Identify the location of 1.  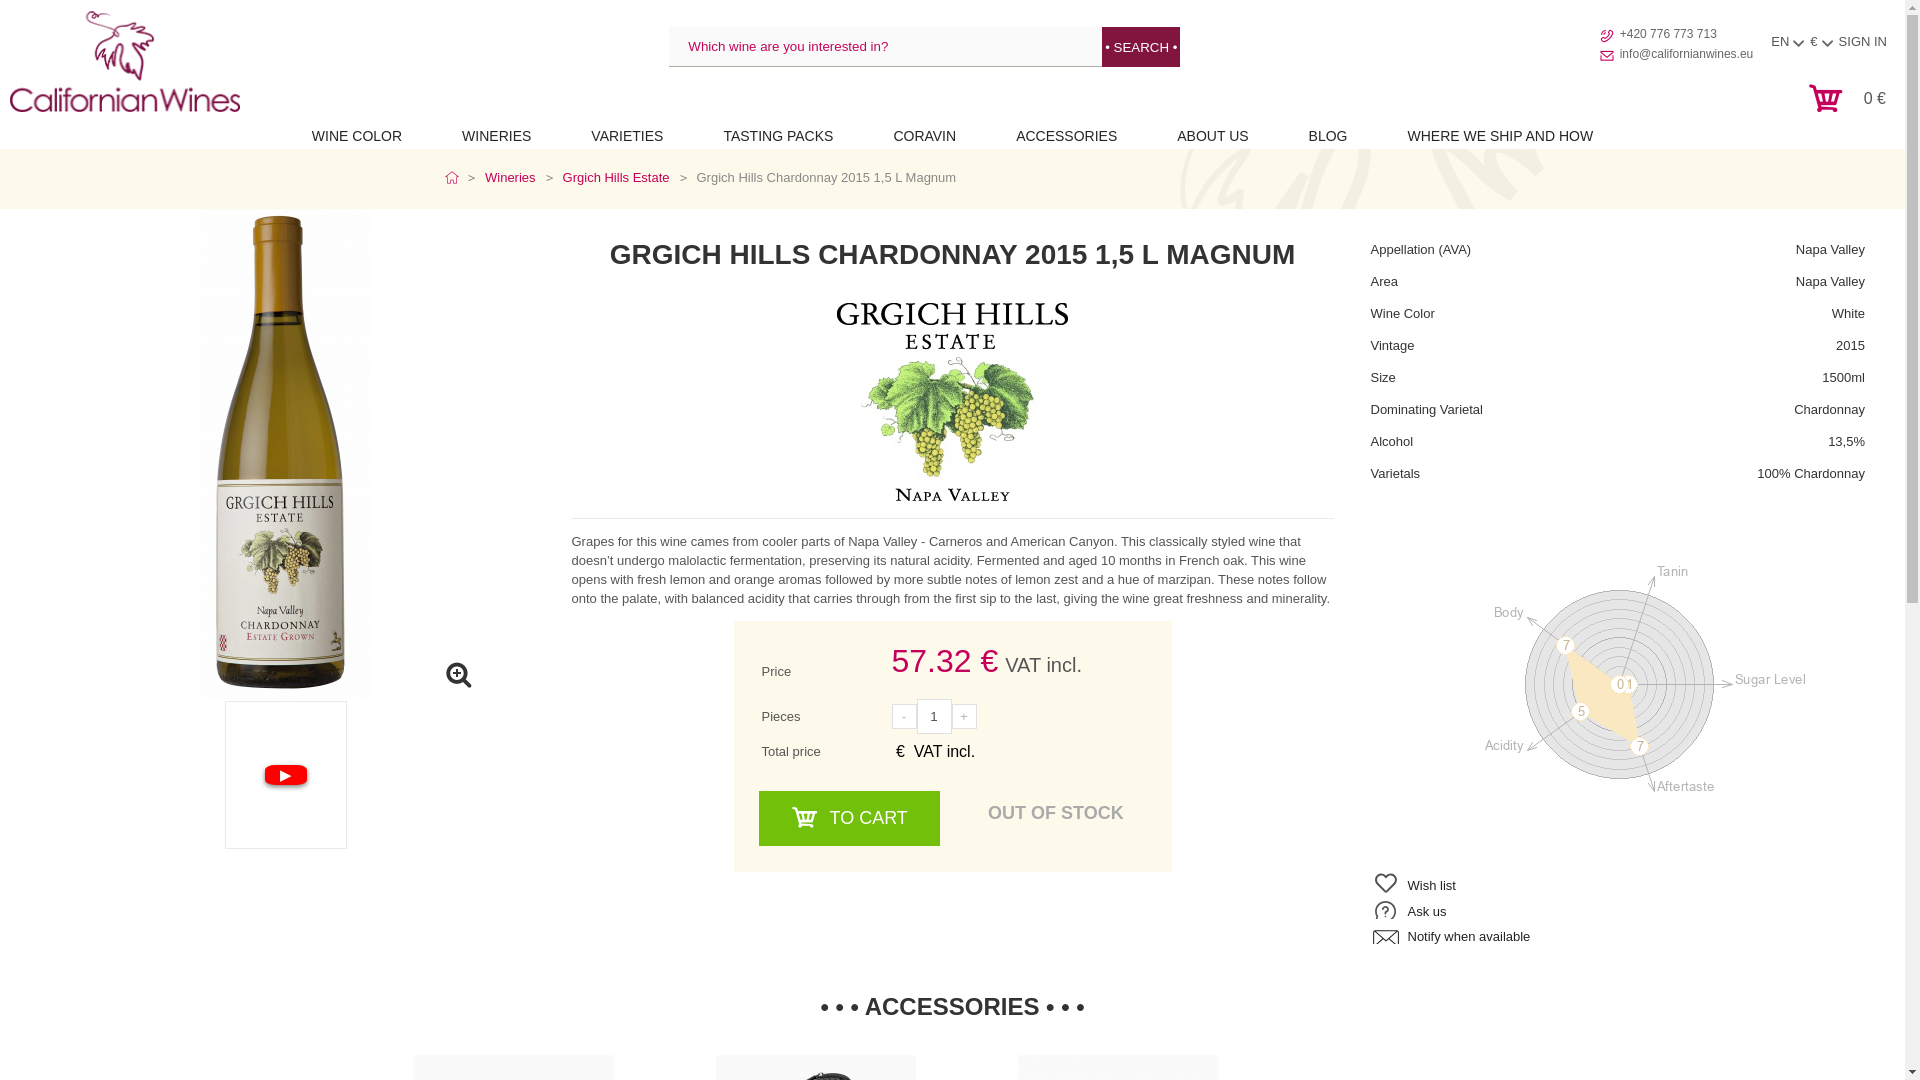
(932, 716).